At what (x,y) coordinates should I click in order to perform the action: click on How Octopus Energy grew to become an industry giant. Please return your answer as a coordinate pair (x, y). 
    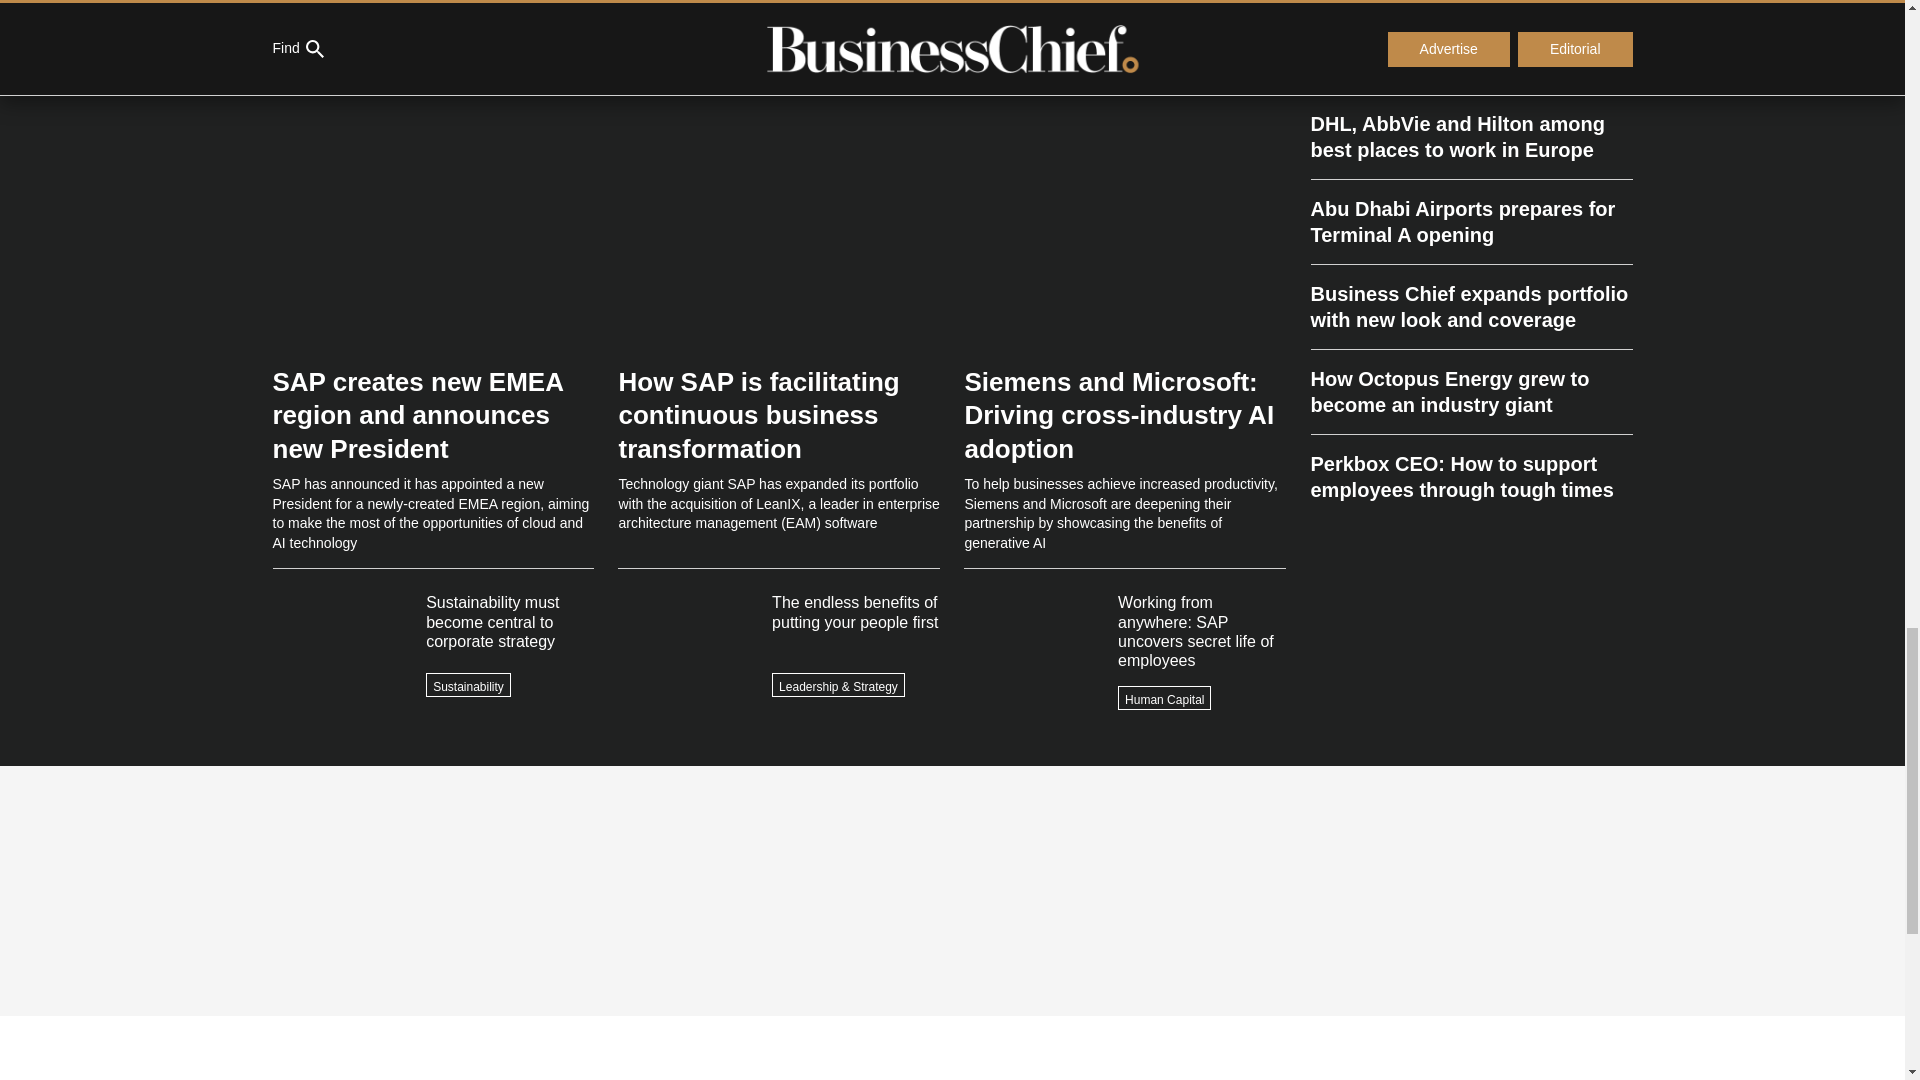
    Looking at the image, I should click on (1470, 392).